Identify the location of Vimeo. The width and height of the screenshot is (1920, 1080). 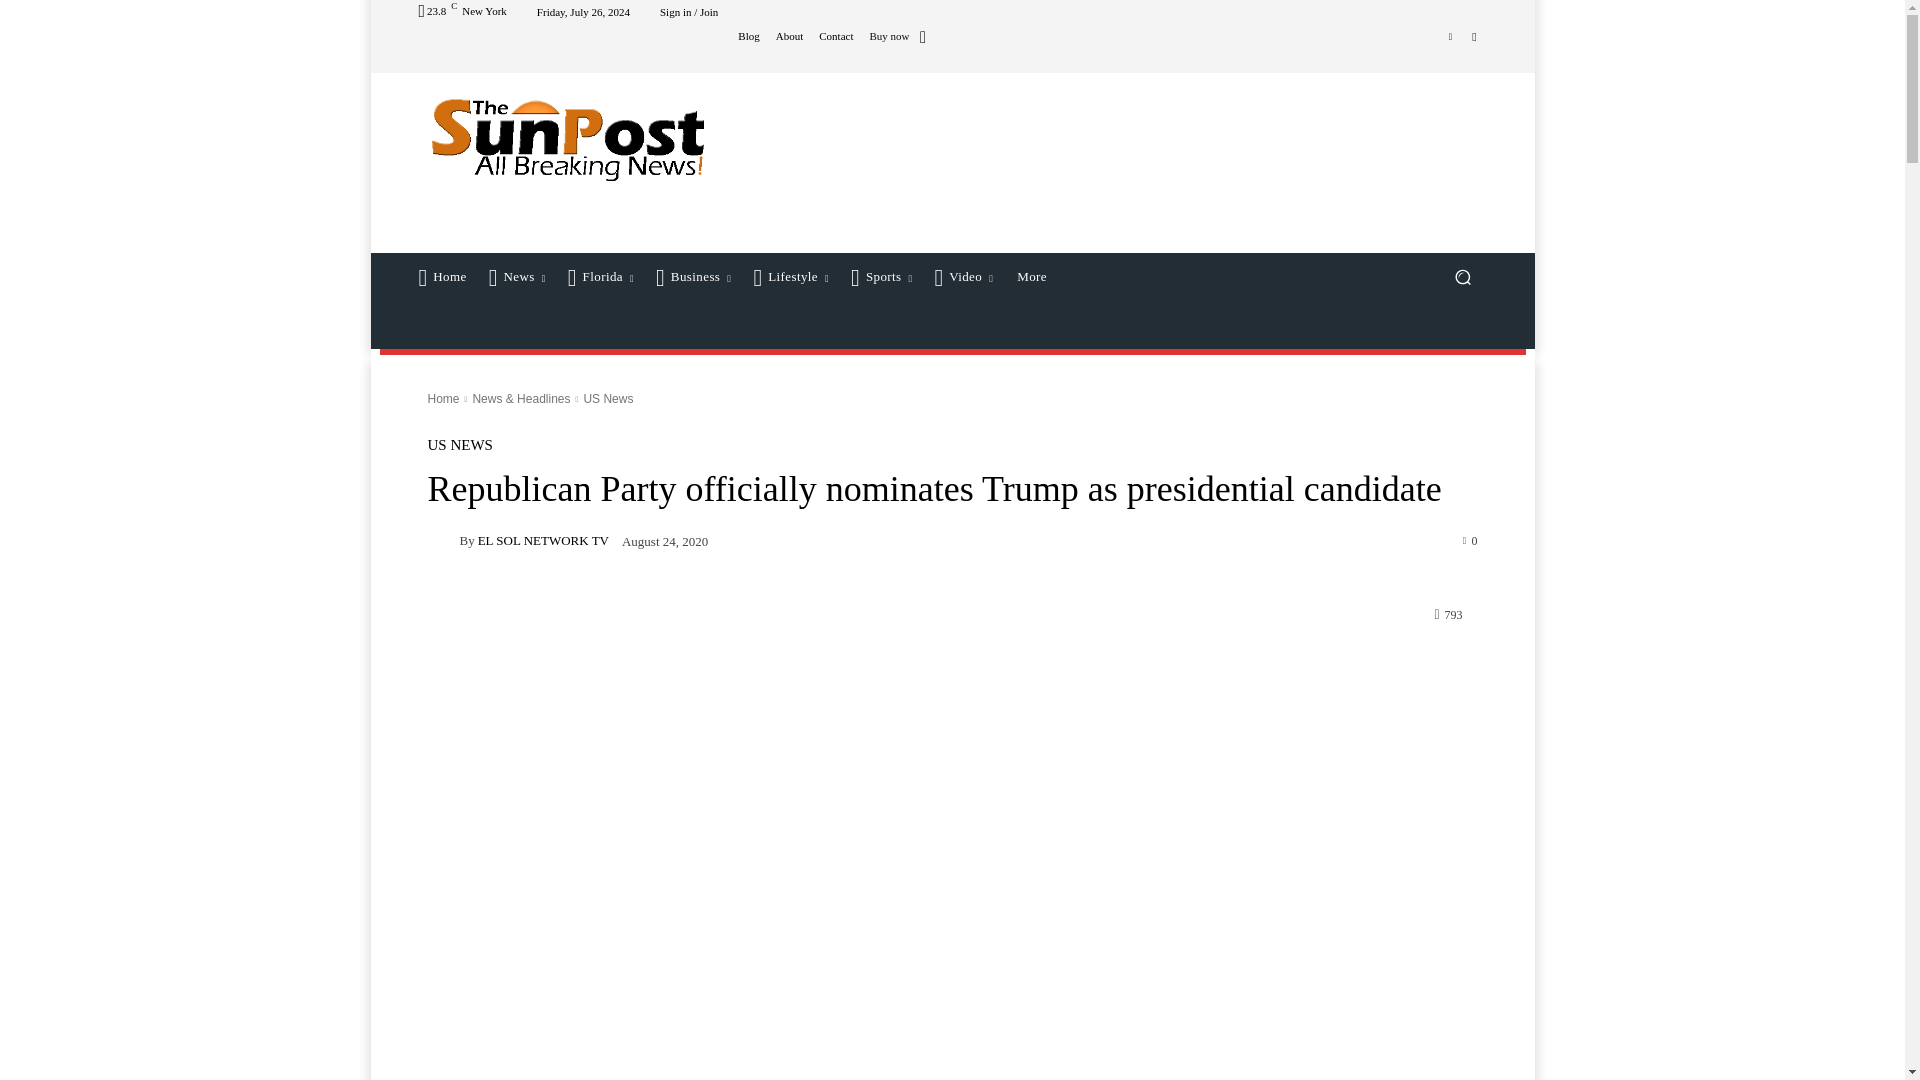
(1450, 35).